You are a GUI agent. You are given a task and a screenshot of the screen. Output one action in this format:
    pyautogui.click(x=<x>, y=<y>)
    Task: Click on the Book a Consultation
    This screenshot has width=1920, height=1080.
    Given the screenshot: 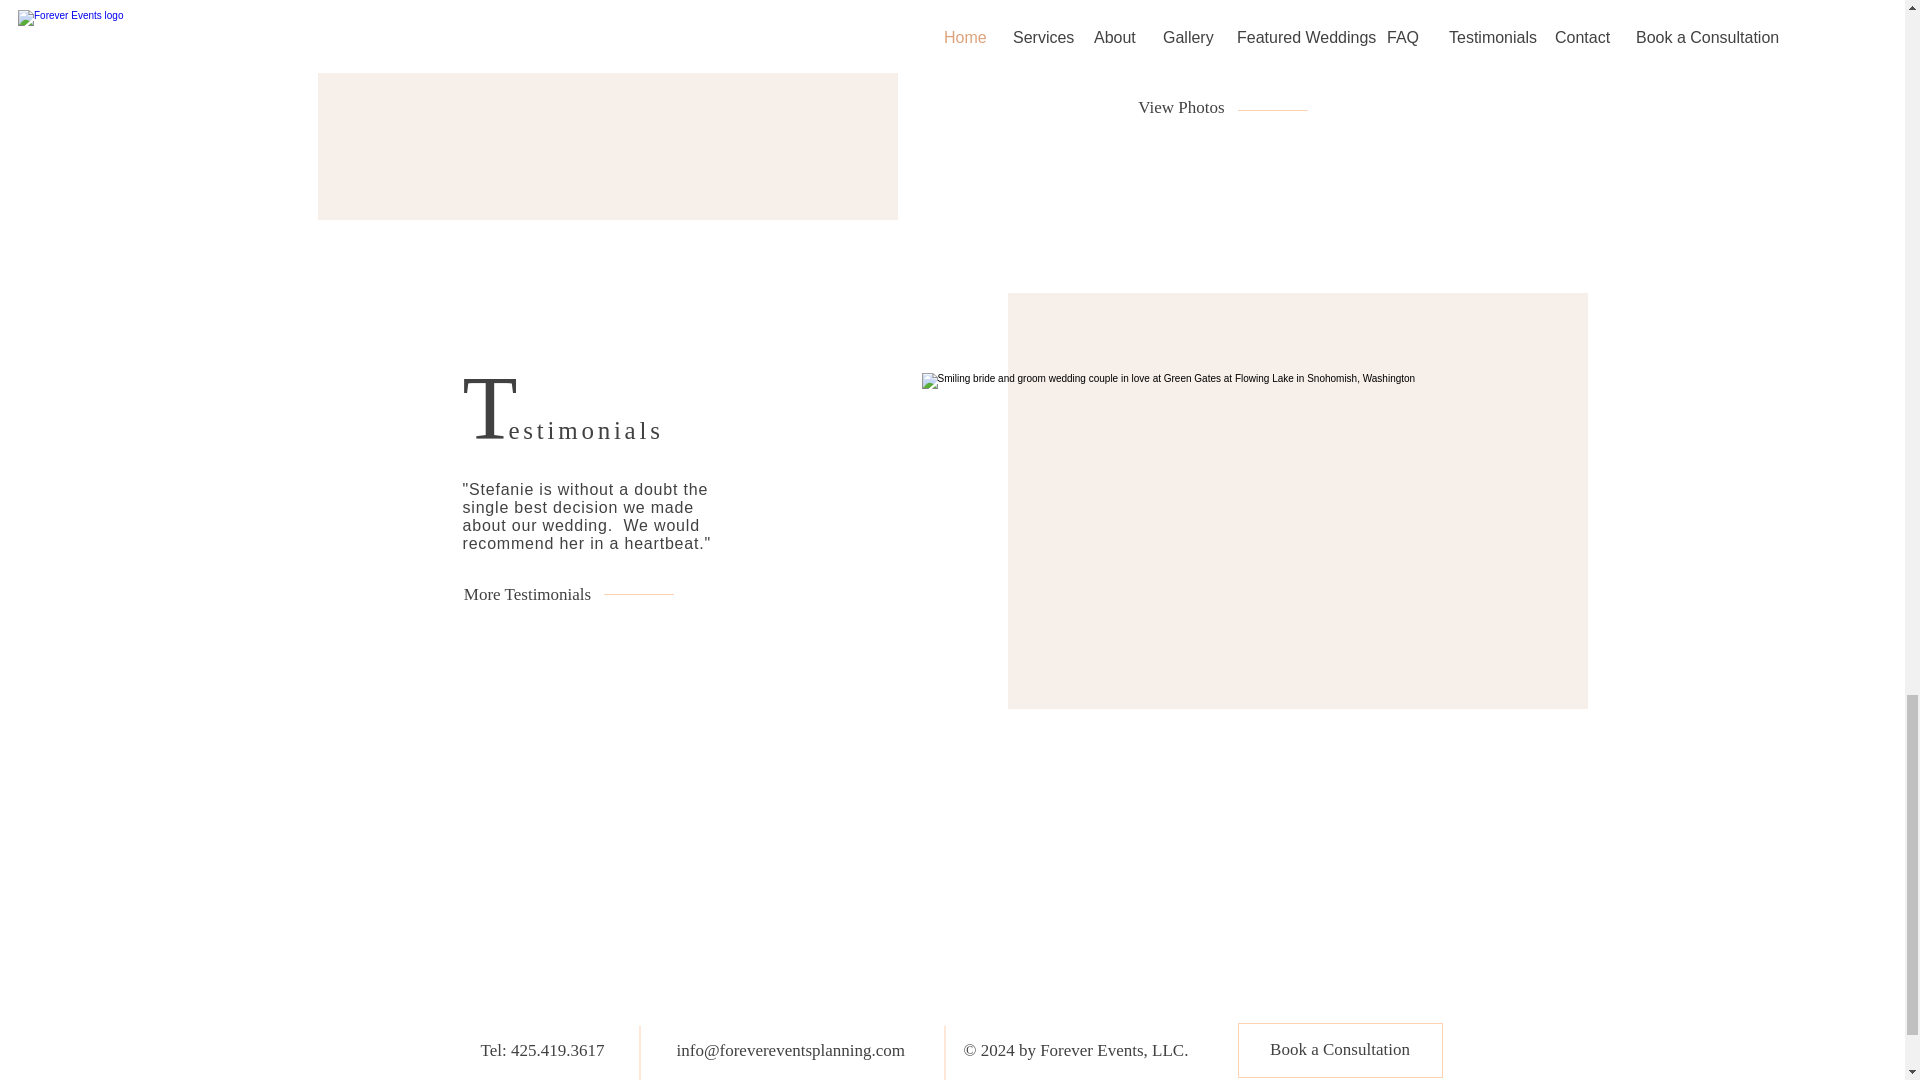 What is the action you would take?
    pyautogui.click(x=1340, y=1050)
    